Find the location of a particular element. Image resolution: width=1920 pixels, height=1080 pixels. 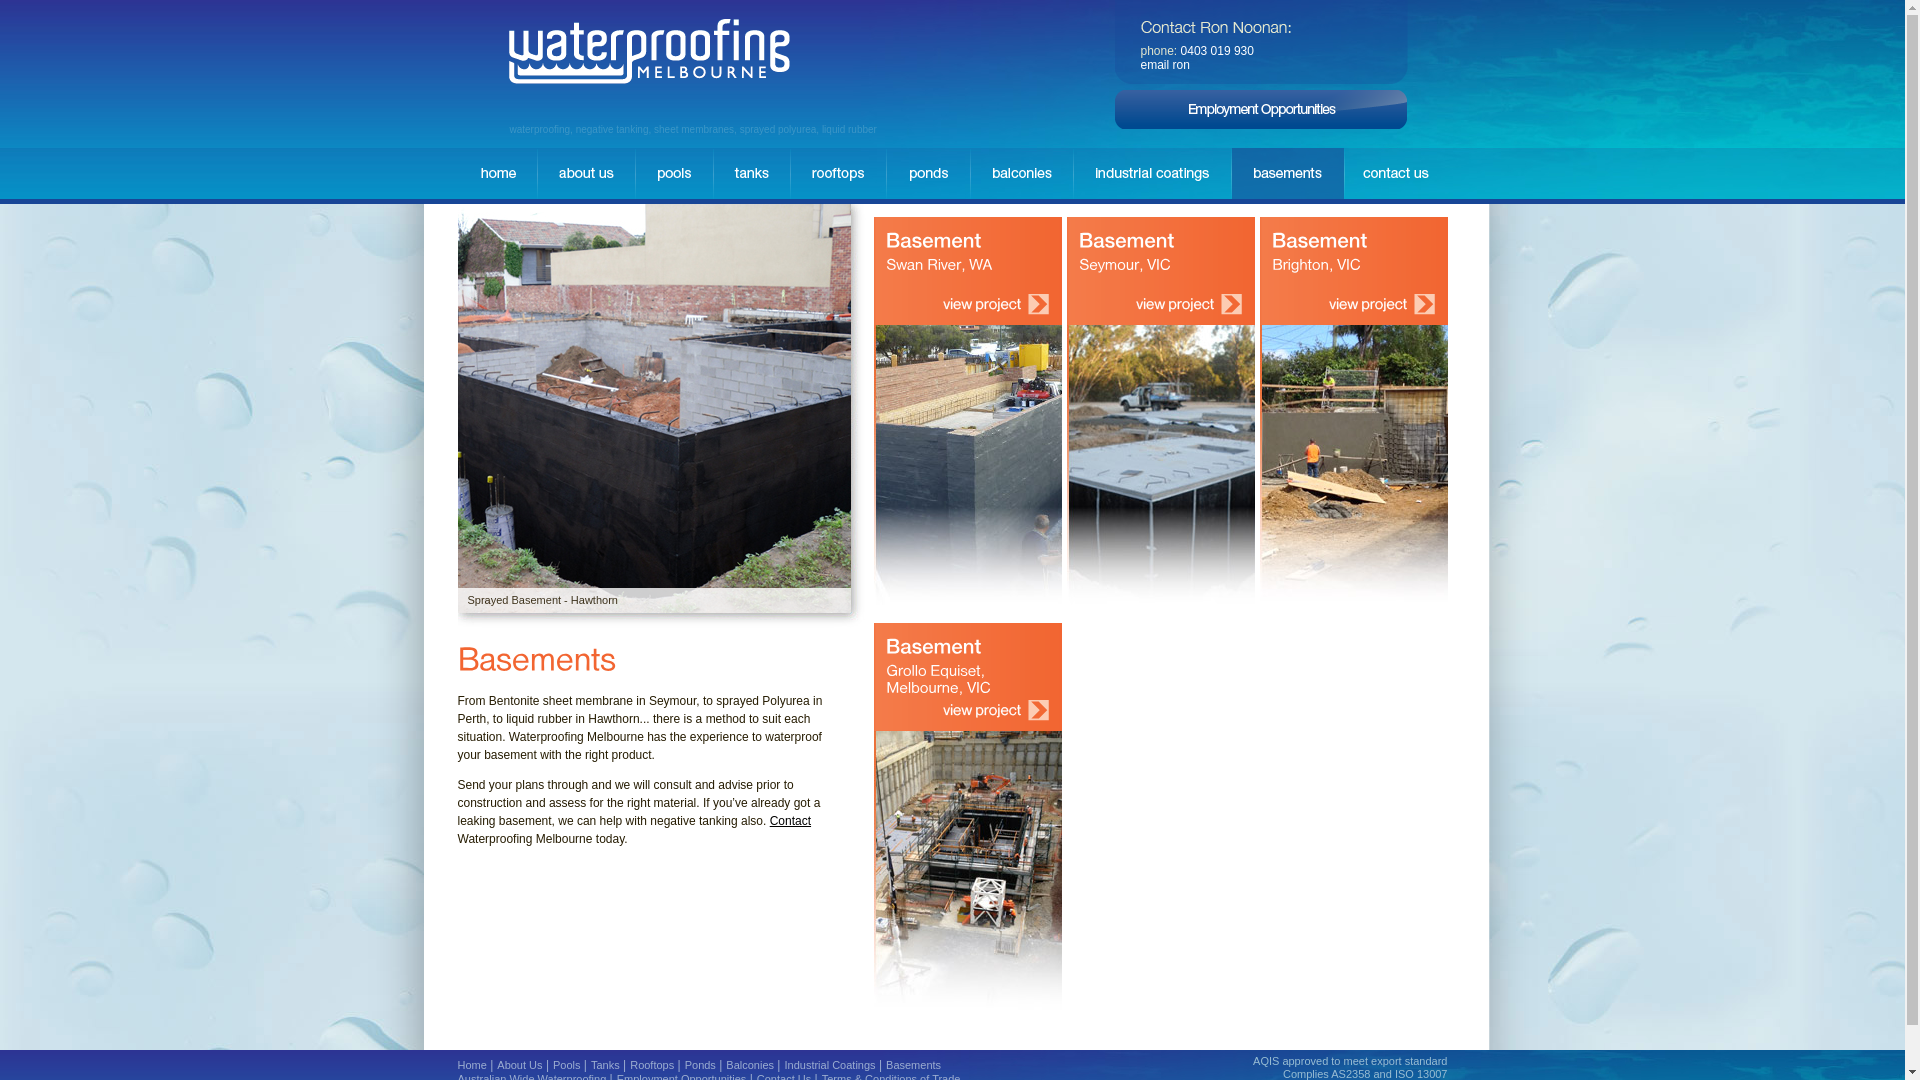

Contact is located at coordinates (790, 821).